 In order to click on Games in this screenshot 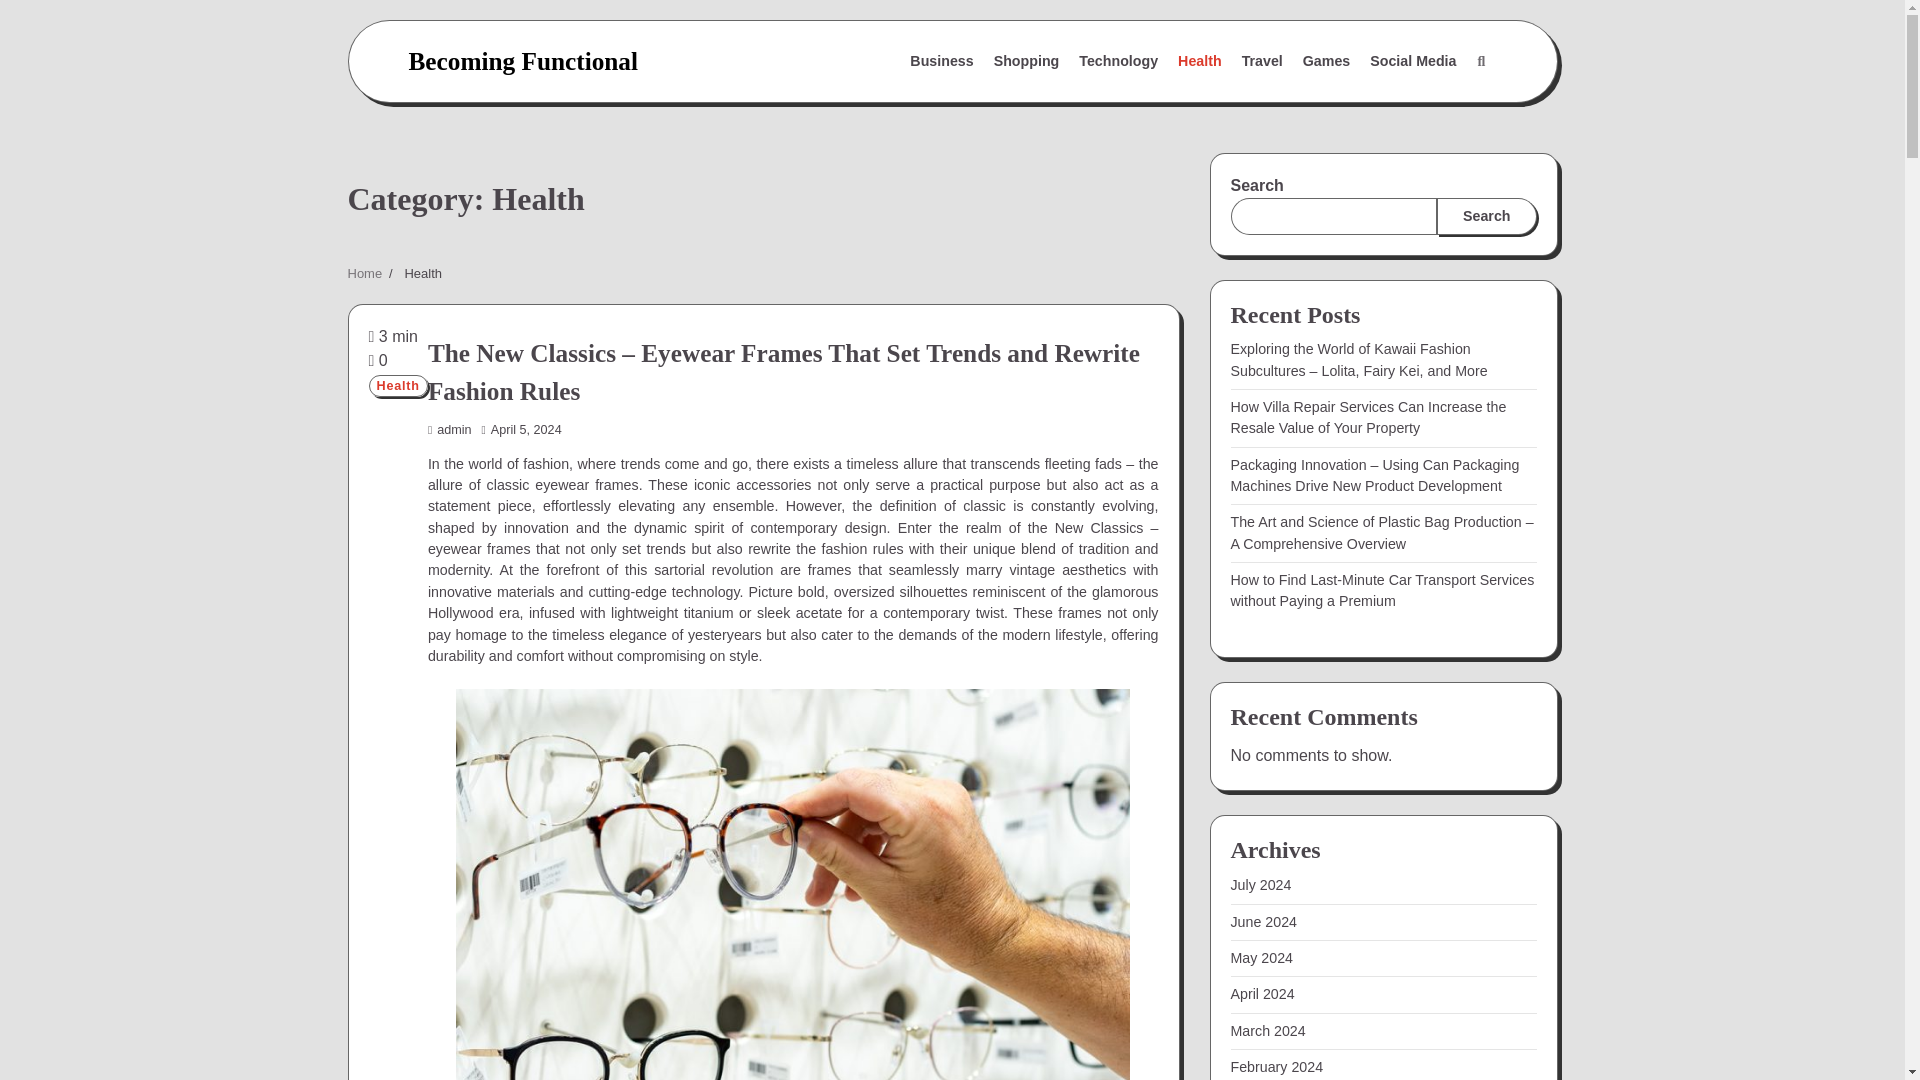, I will do `click(1326, 62)`.